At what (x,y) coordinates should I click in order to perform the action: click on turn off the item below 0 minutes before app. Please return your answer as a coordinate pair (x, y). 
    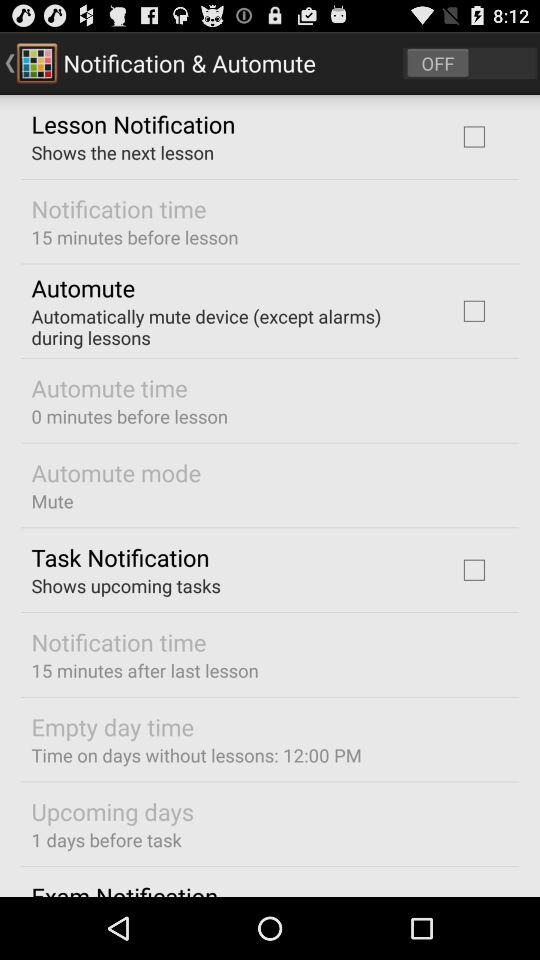
    Looking at the image, I should click on (116, 472).